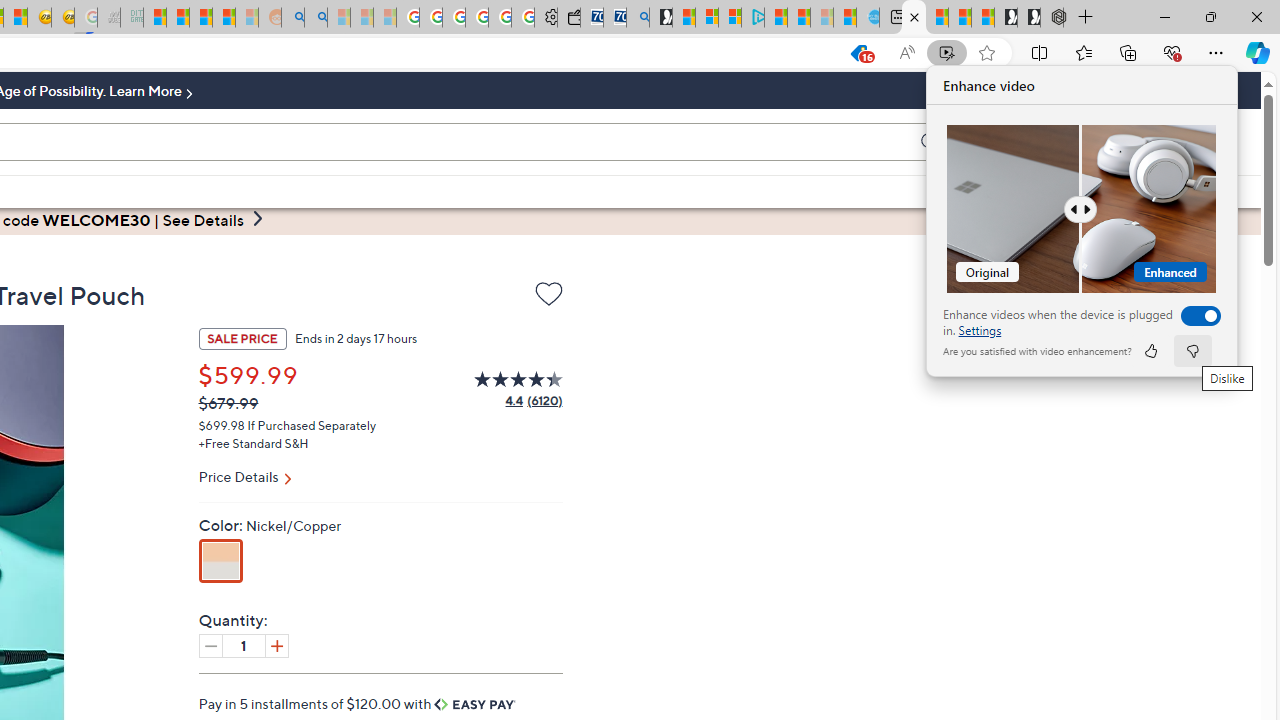  What do you see at coordinates (242, 338) in the screenshot?
I see `SALE PRICE` at bounding box center [242, 338].